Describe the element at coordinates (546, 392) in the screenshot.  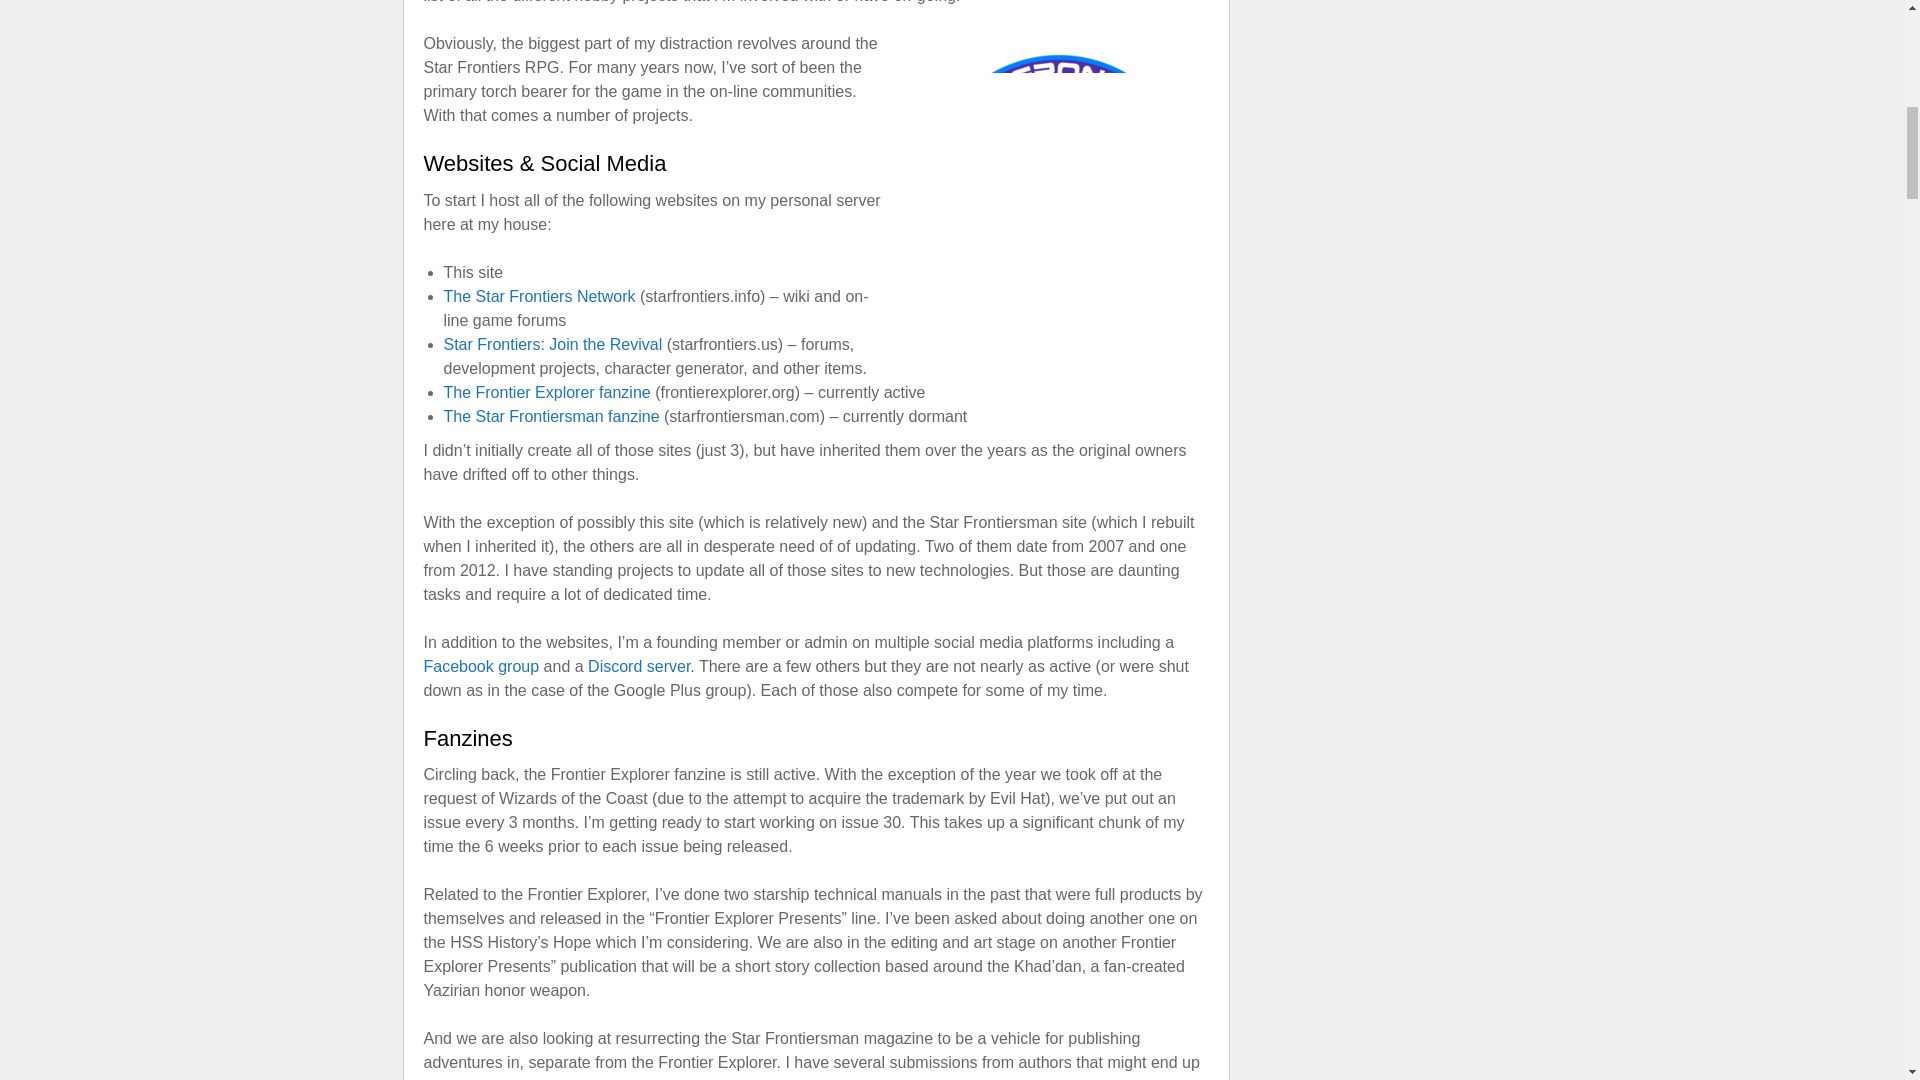
I see `The Frontier Explorer fanzine` at that location.